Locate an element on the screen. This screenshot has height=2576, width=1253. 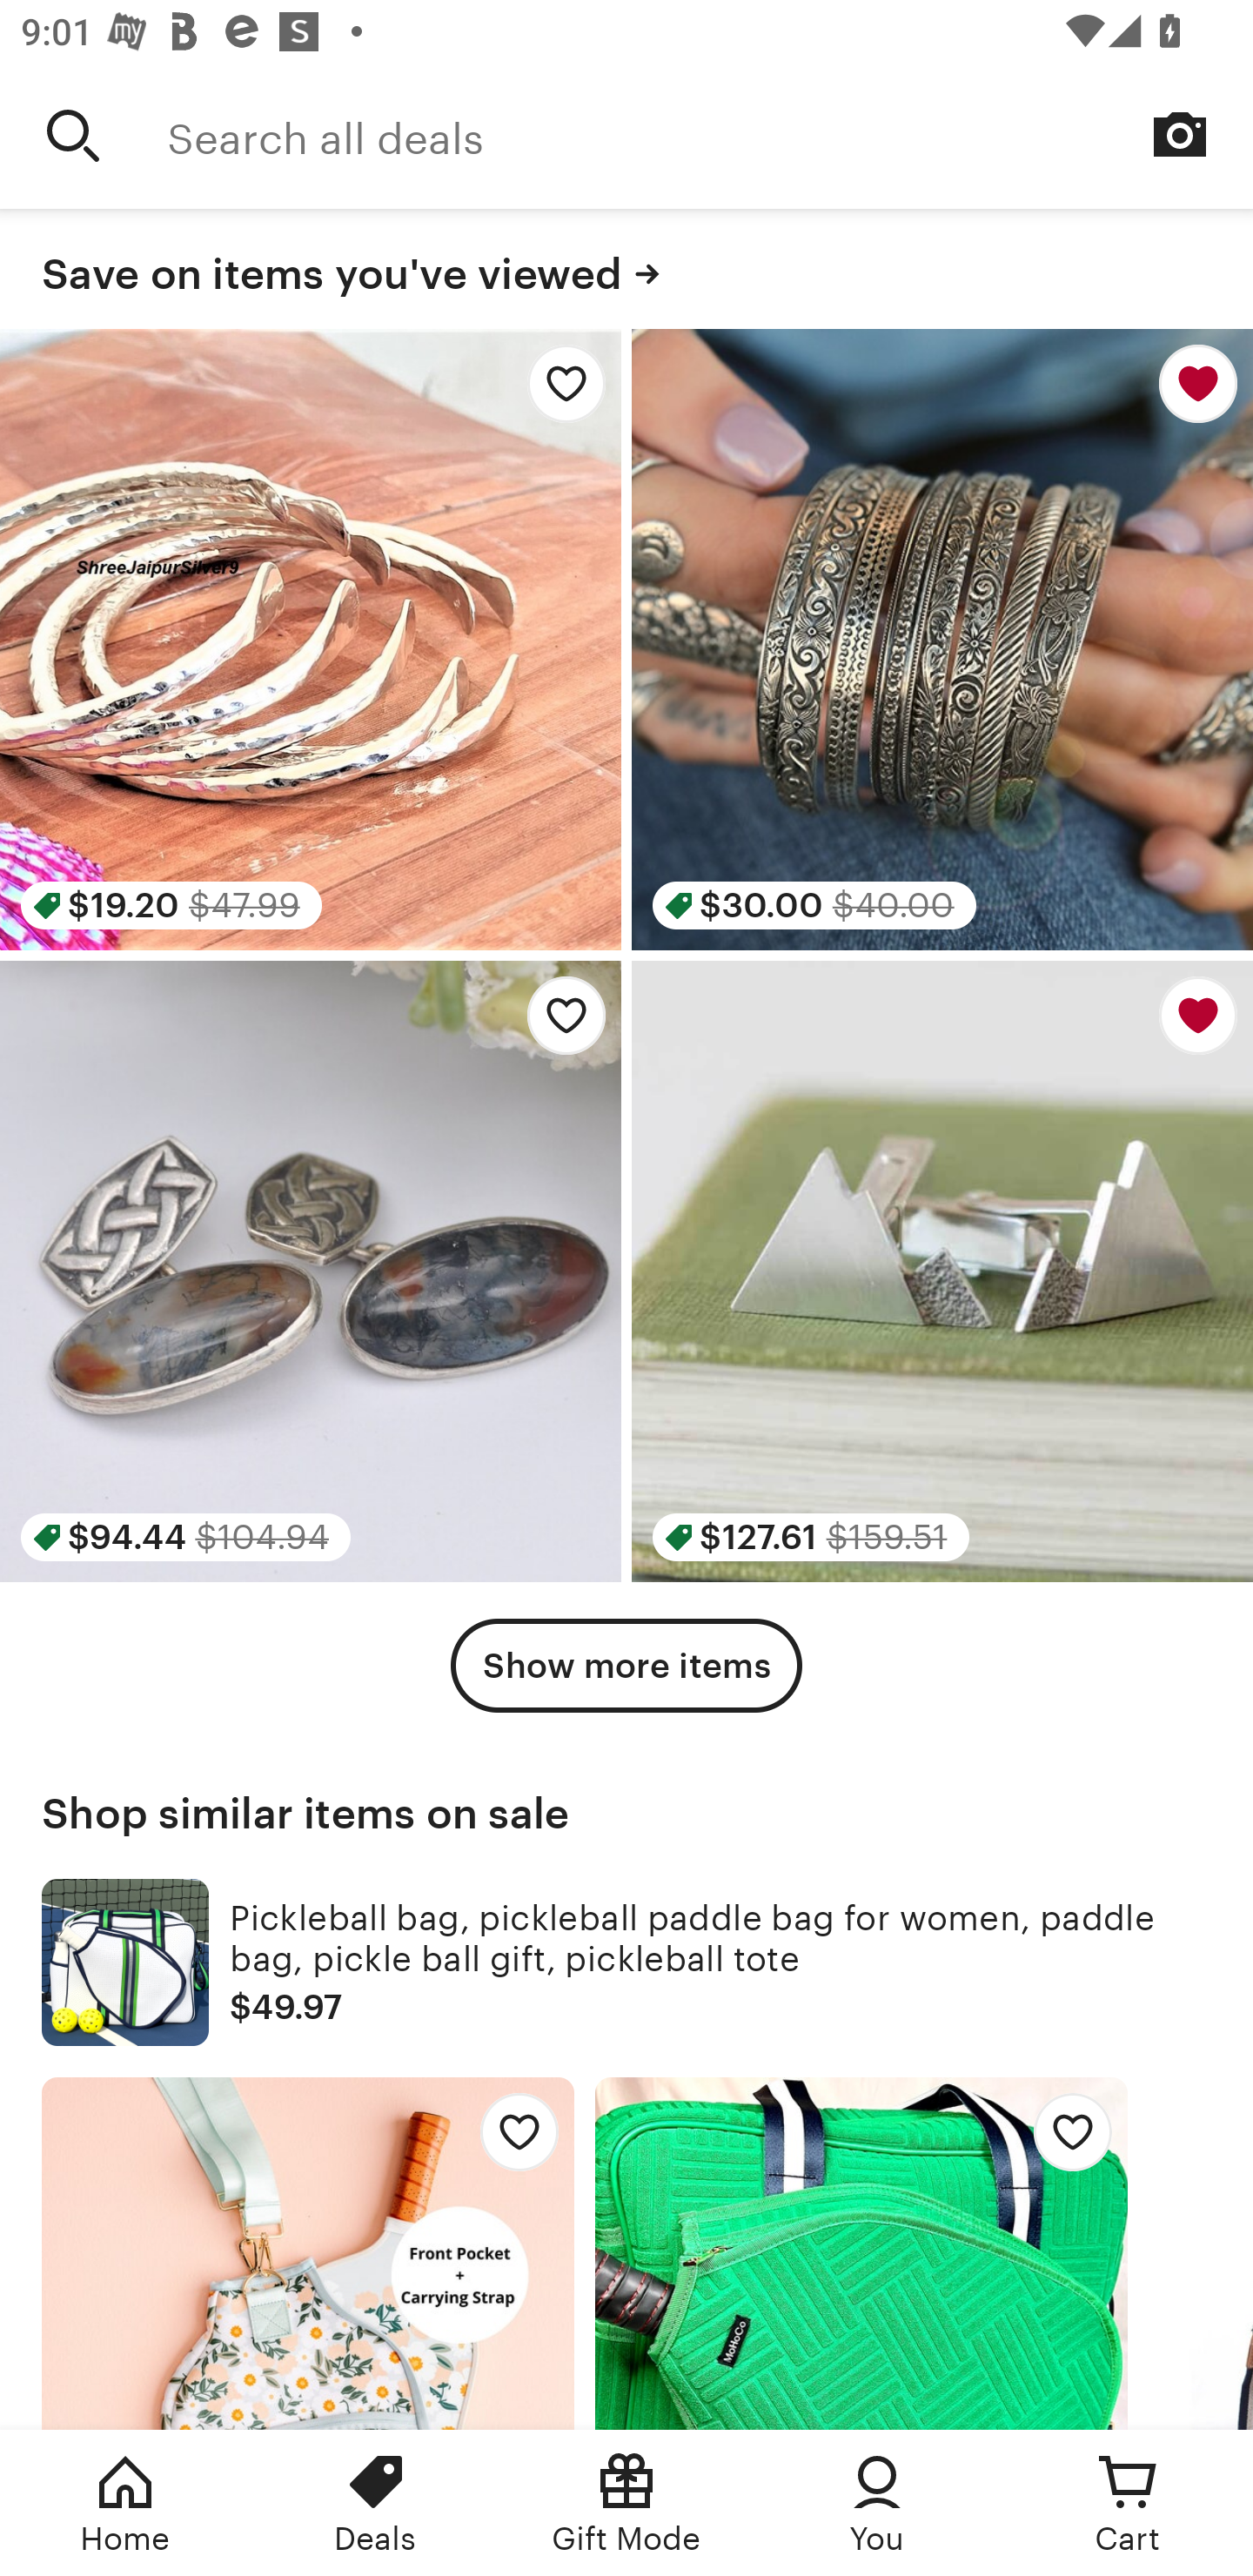
Gift Mode is located at coordinates (626, 2503).